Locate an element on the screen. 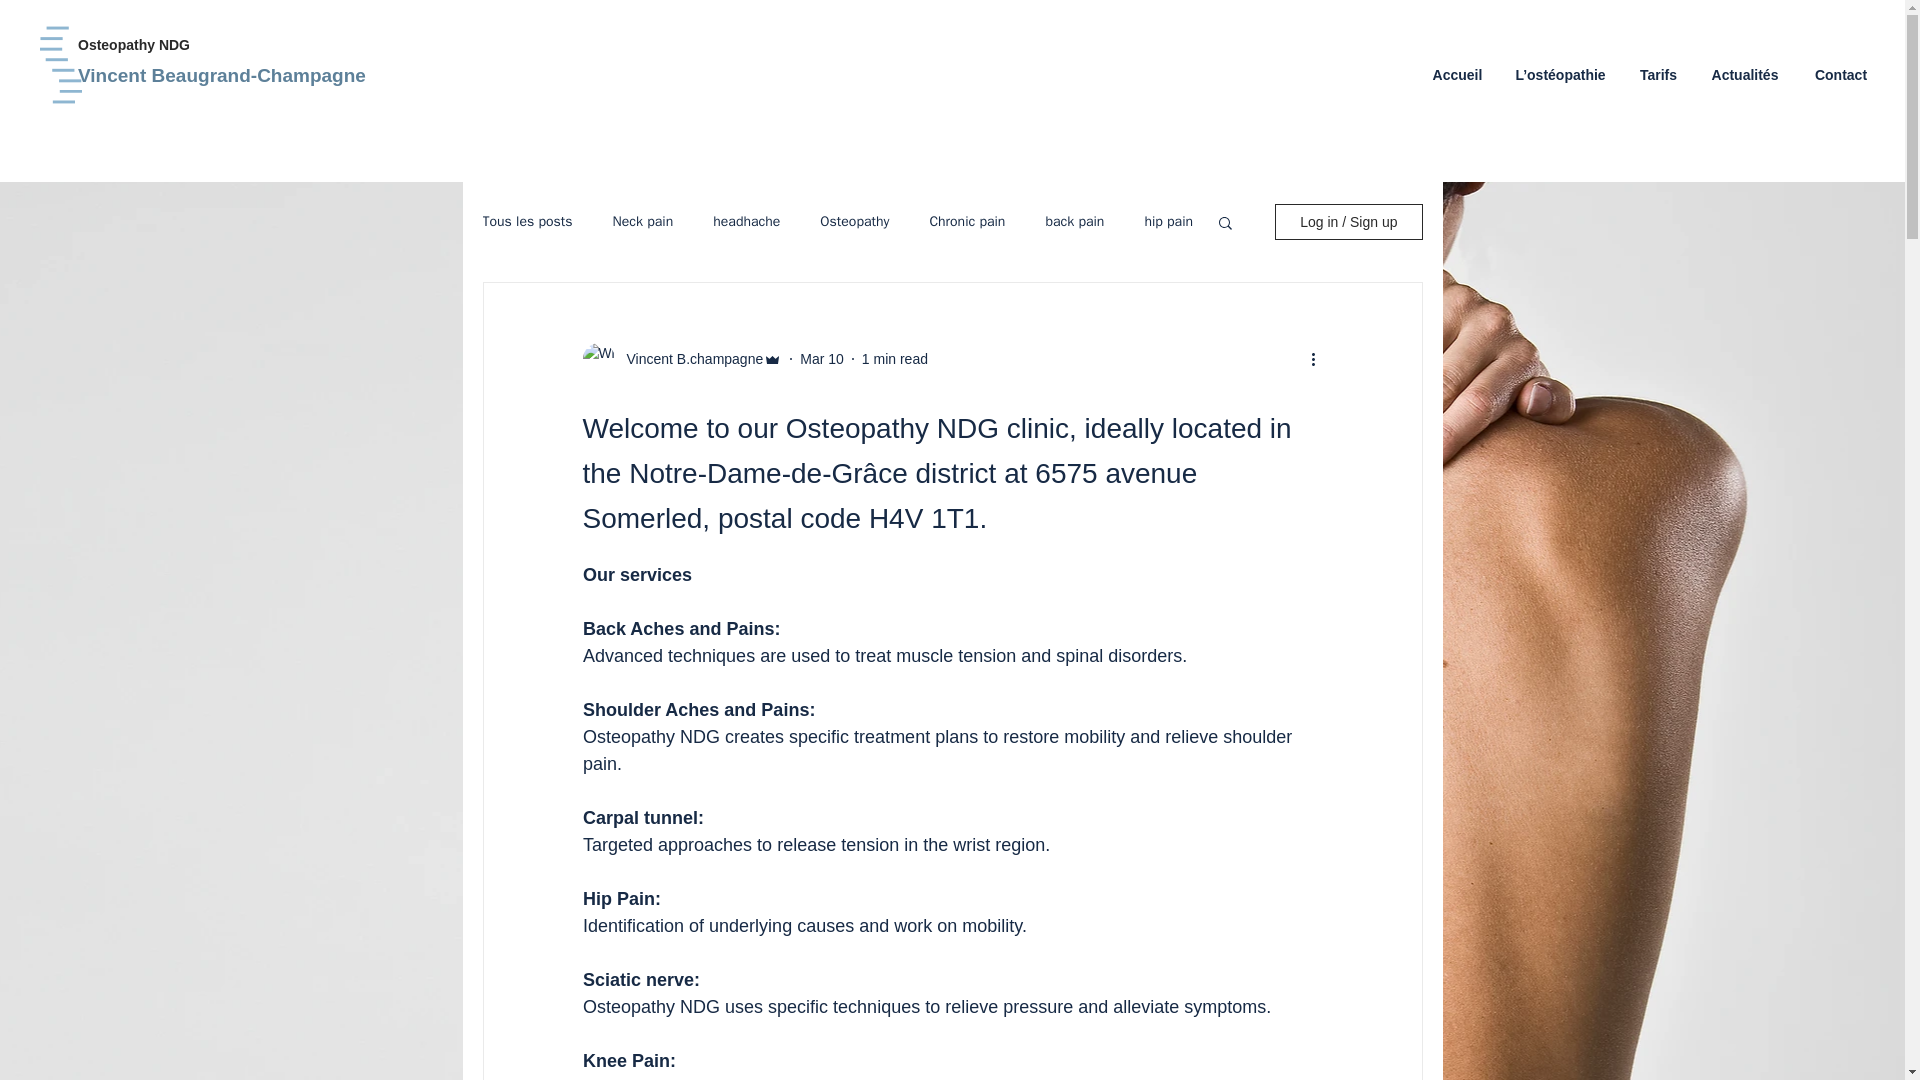 The height and width of the screenshot is (1080, 1920). Chronic pain is located at coordinates (966, 222).